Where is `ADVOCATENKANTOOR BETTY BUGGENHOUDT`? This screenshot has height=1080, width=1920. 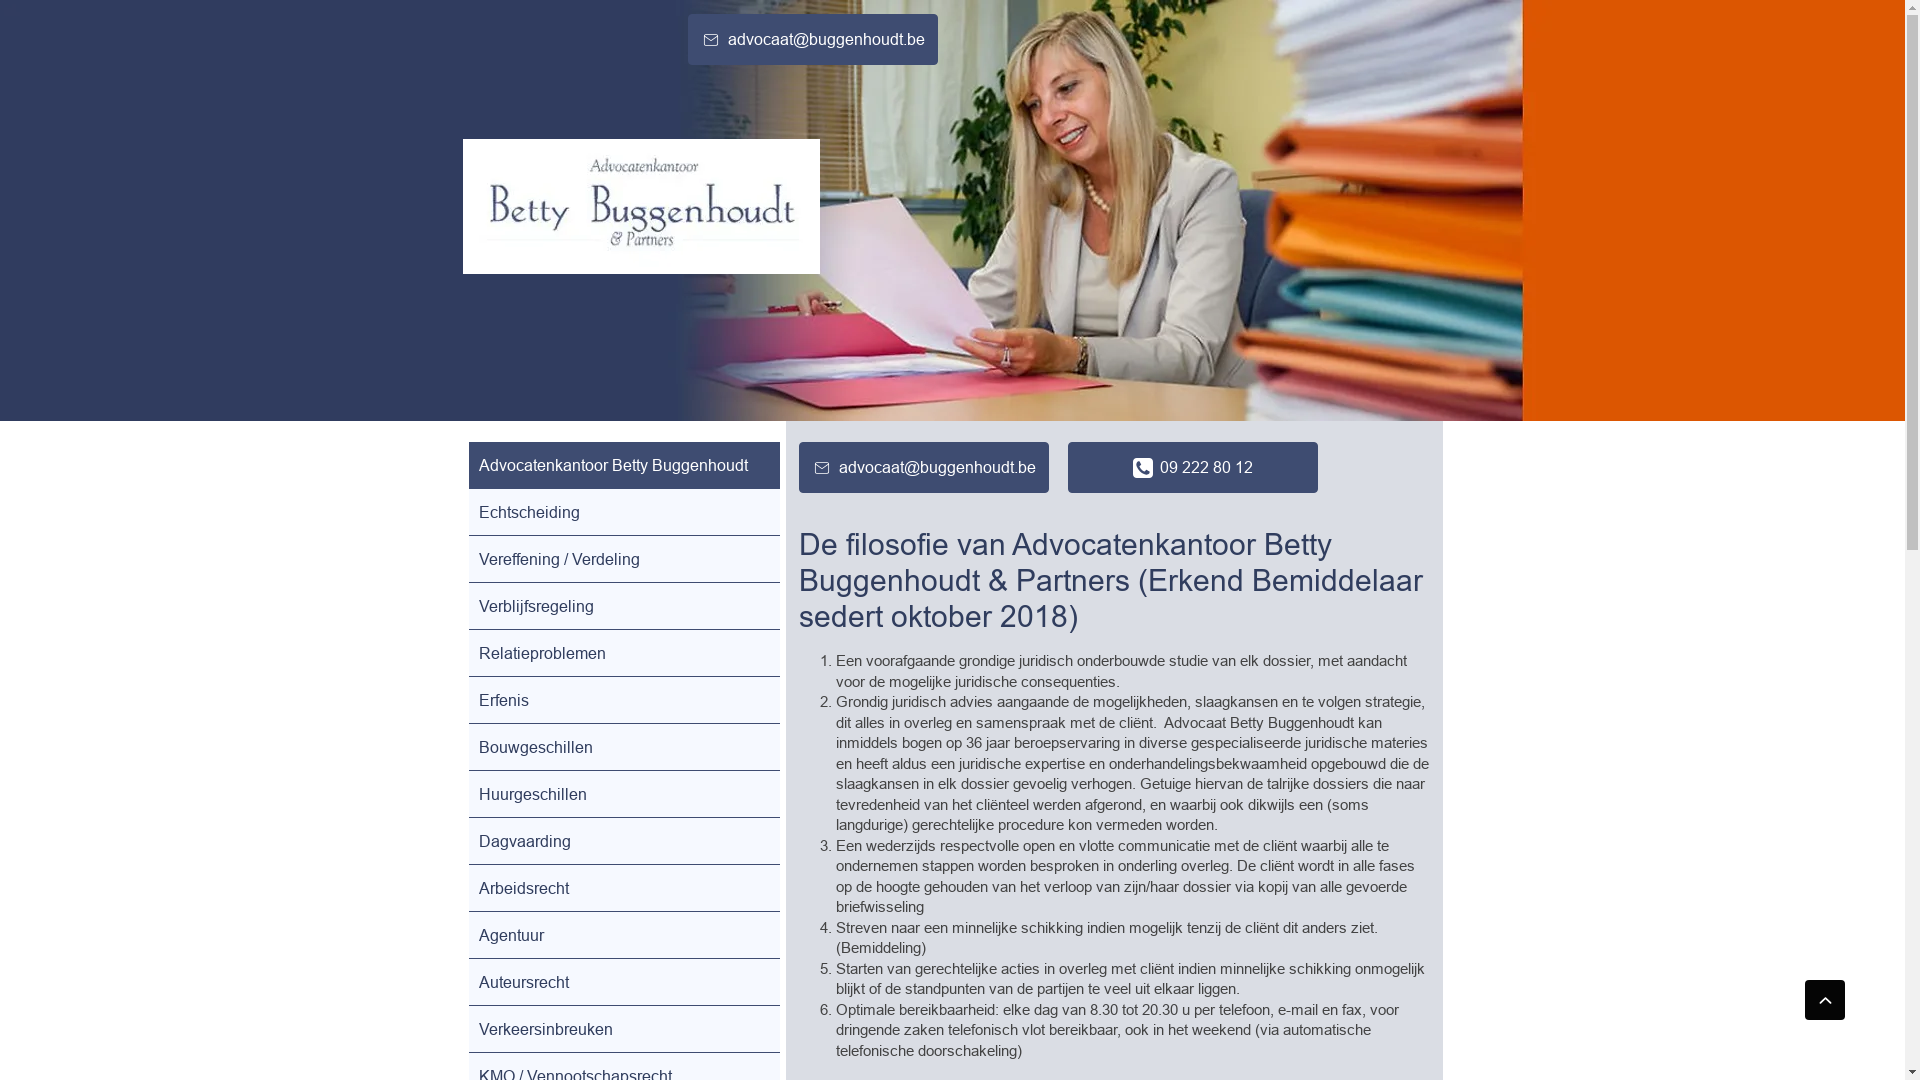
ADVOCATENKANTOOR BETTY BUGGENHOUDT is located at coordinates (640, 206).